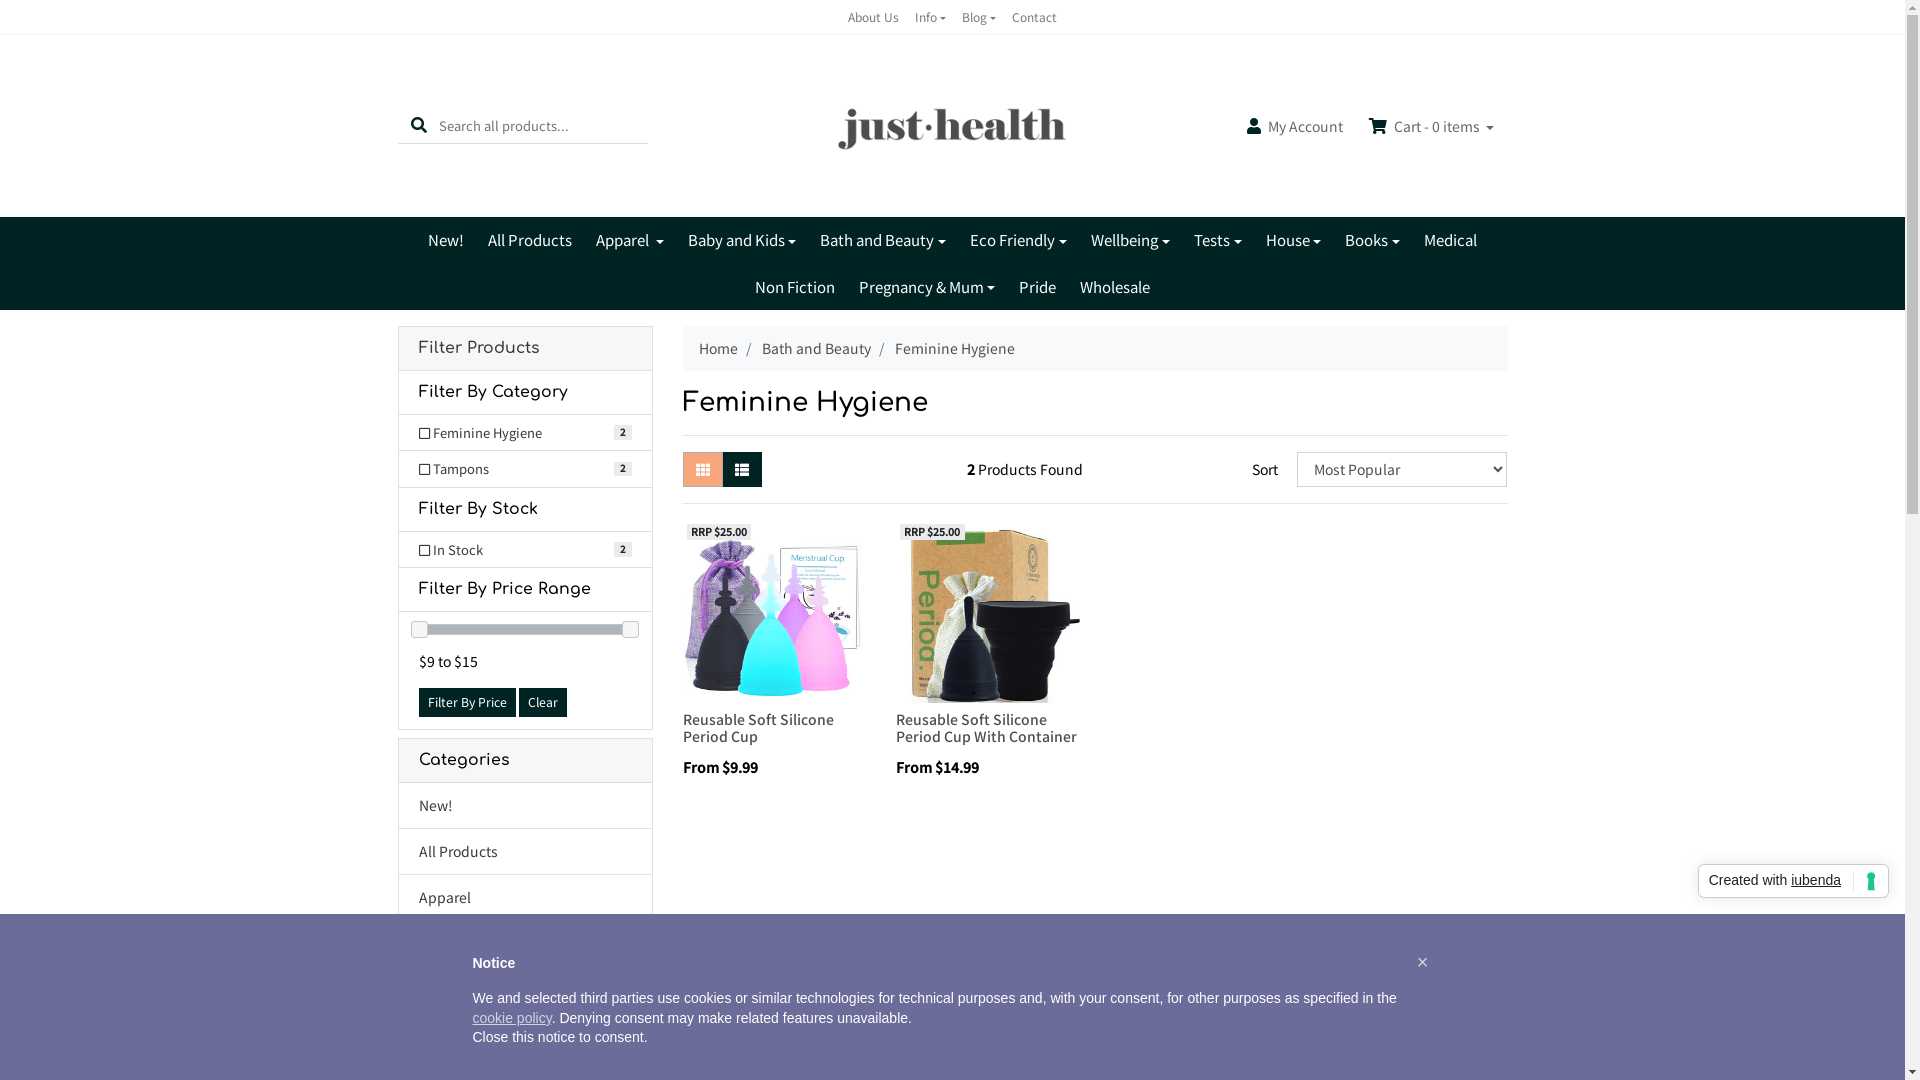 This screenshot has height=1080, width=1920. Describe the element at coordinates (1794, 881) in the screenshot. I see `Created with iubenda` at that location.